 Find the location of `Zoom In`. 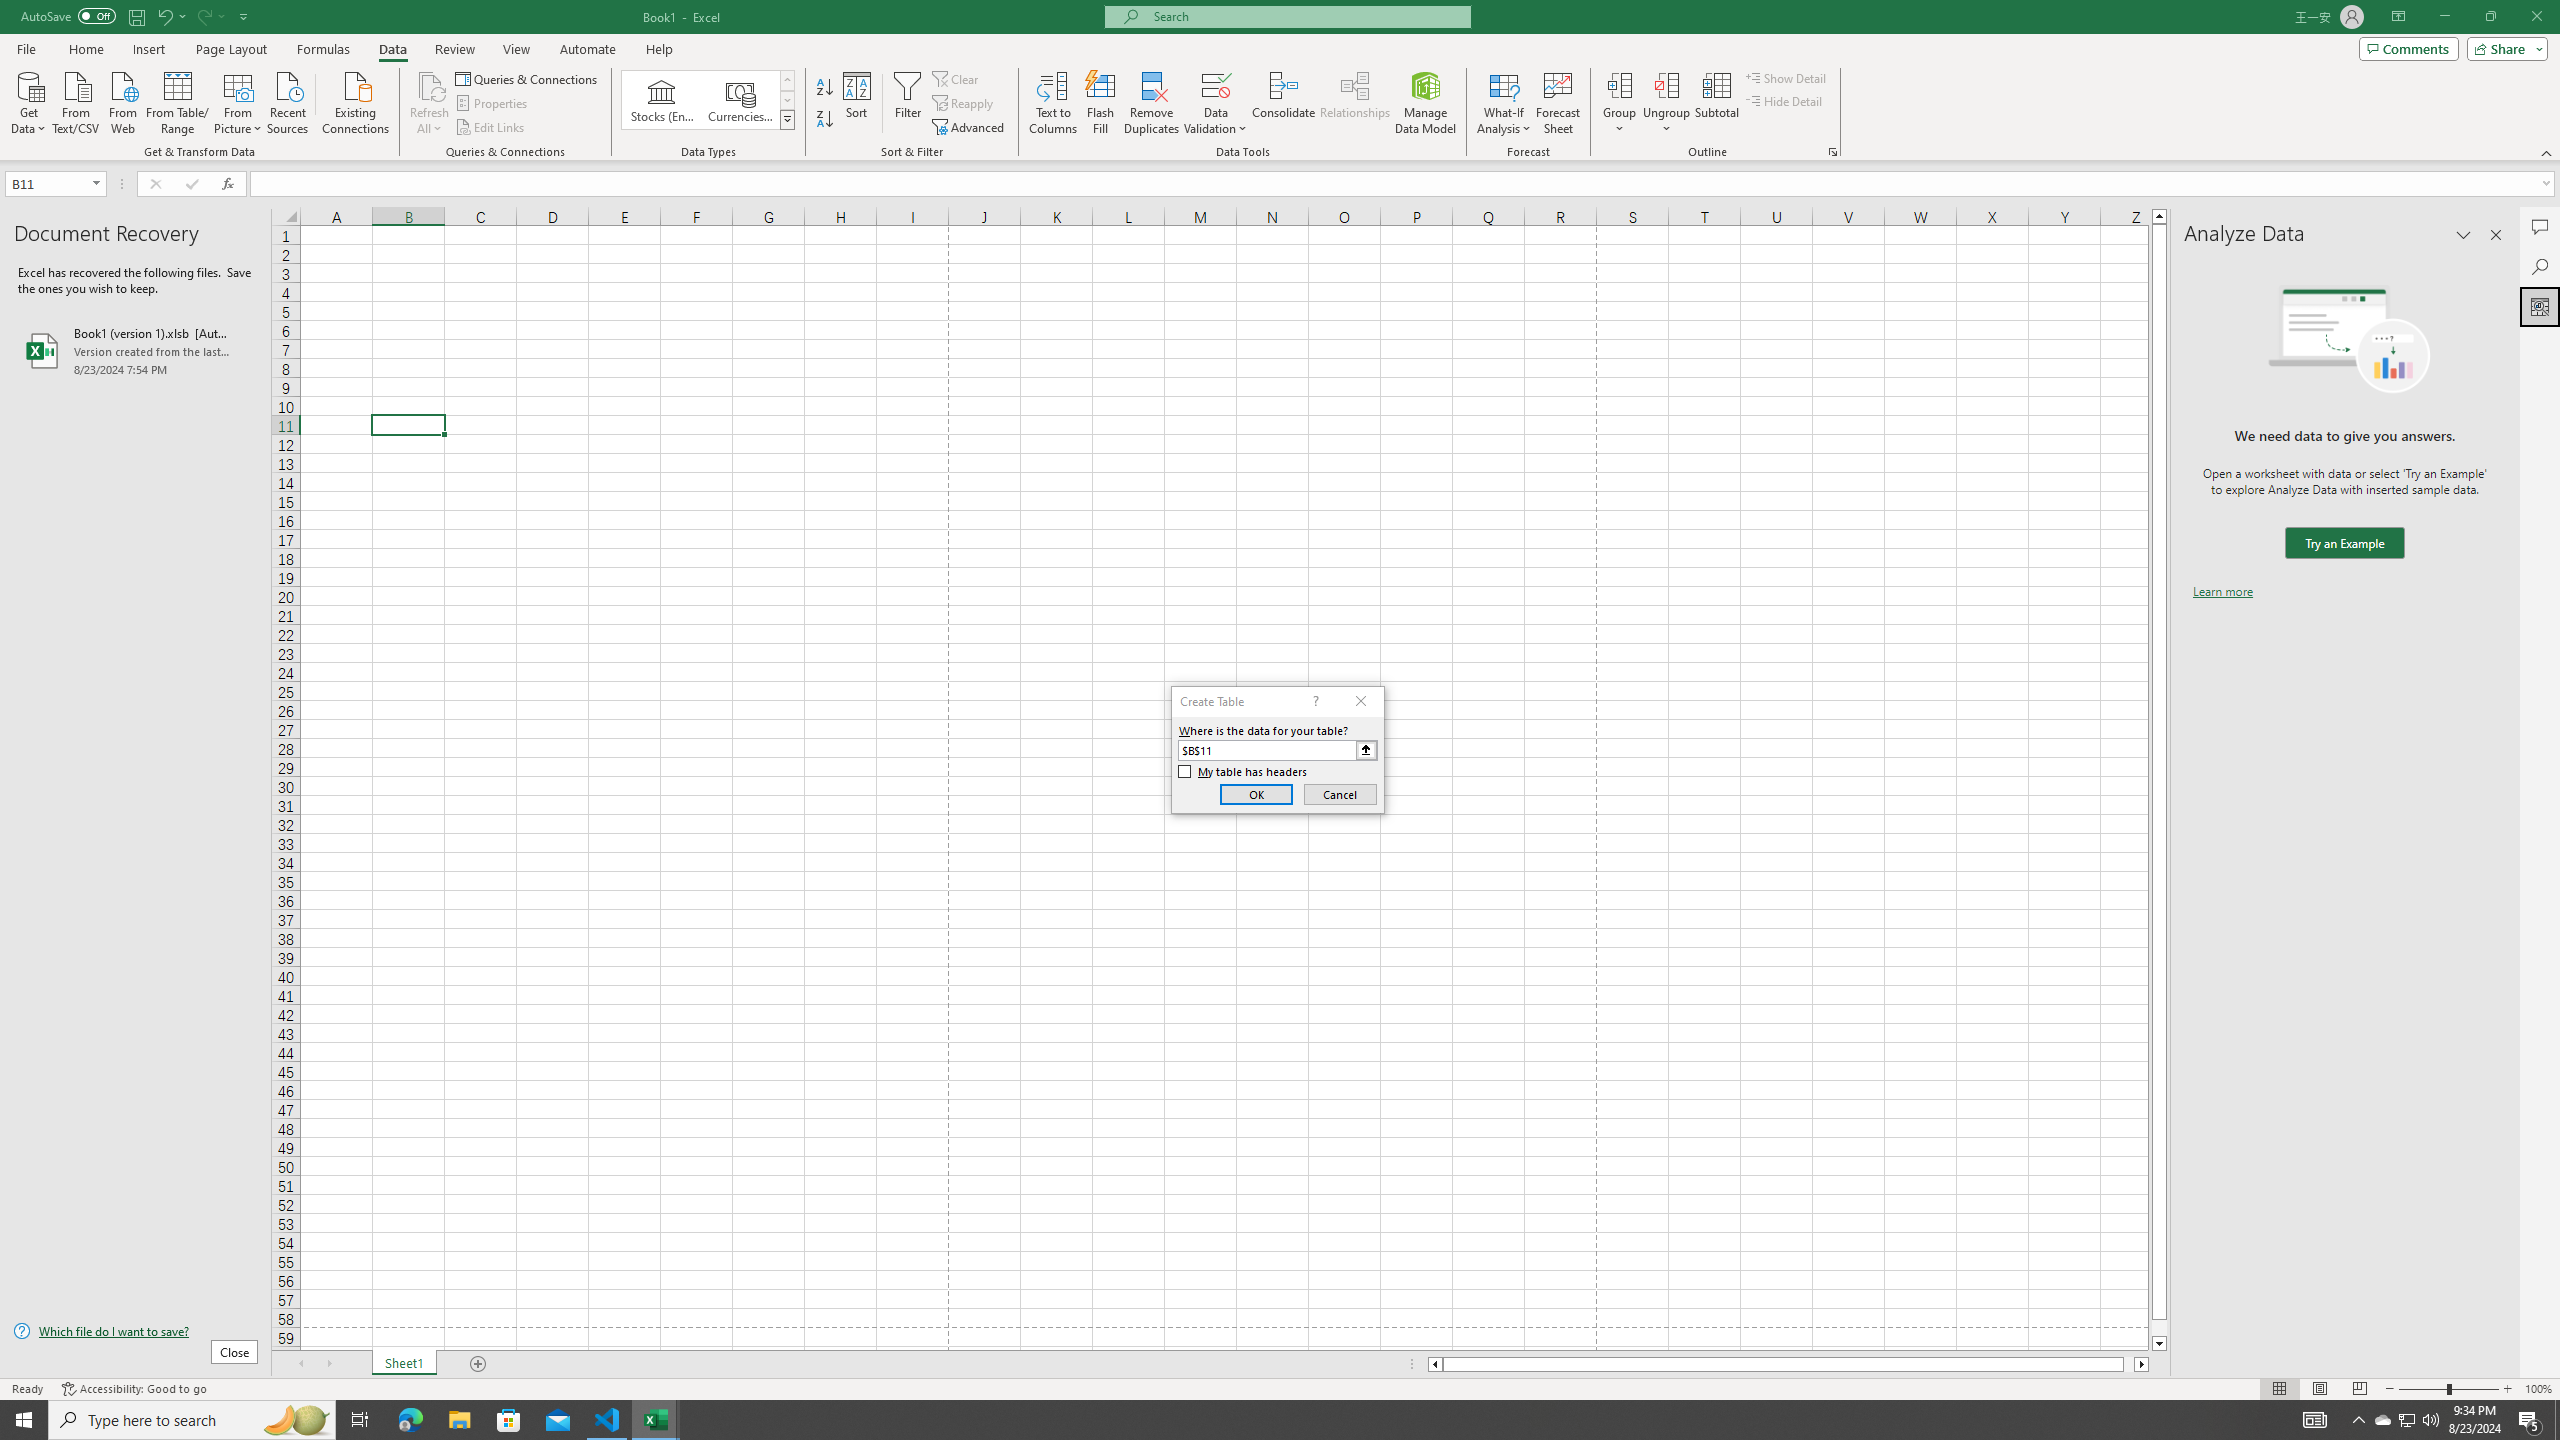

Zoom In is located at coordinates (2507, 1389).